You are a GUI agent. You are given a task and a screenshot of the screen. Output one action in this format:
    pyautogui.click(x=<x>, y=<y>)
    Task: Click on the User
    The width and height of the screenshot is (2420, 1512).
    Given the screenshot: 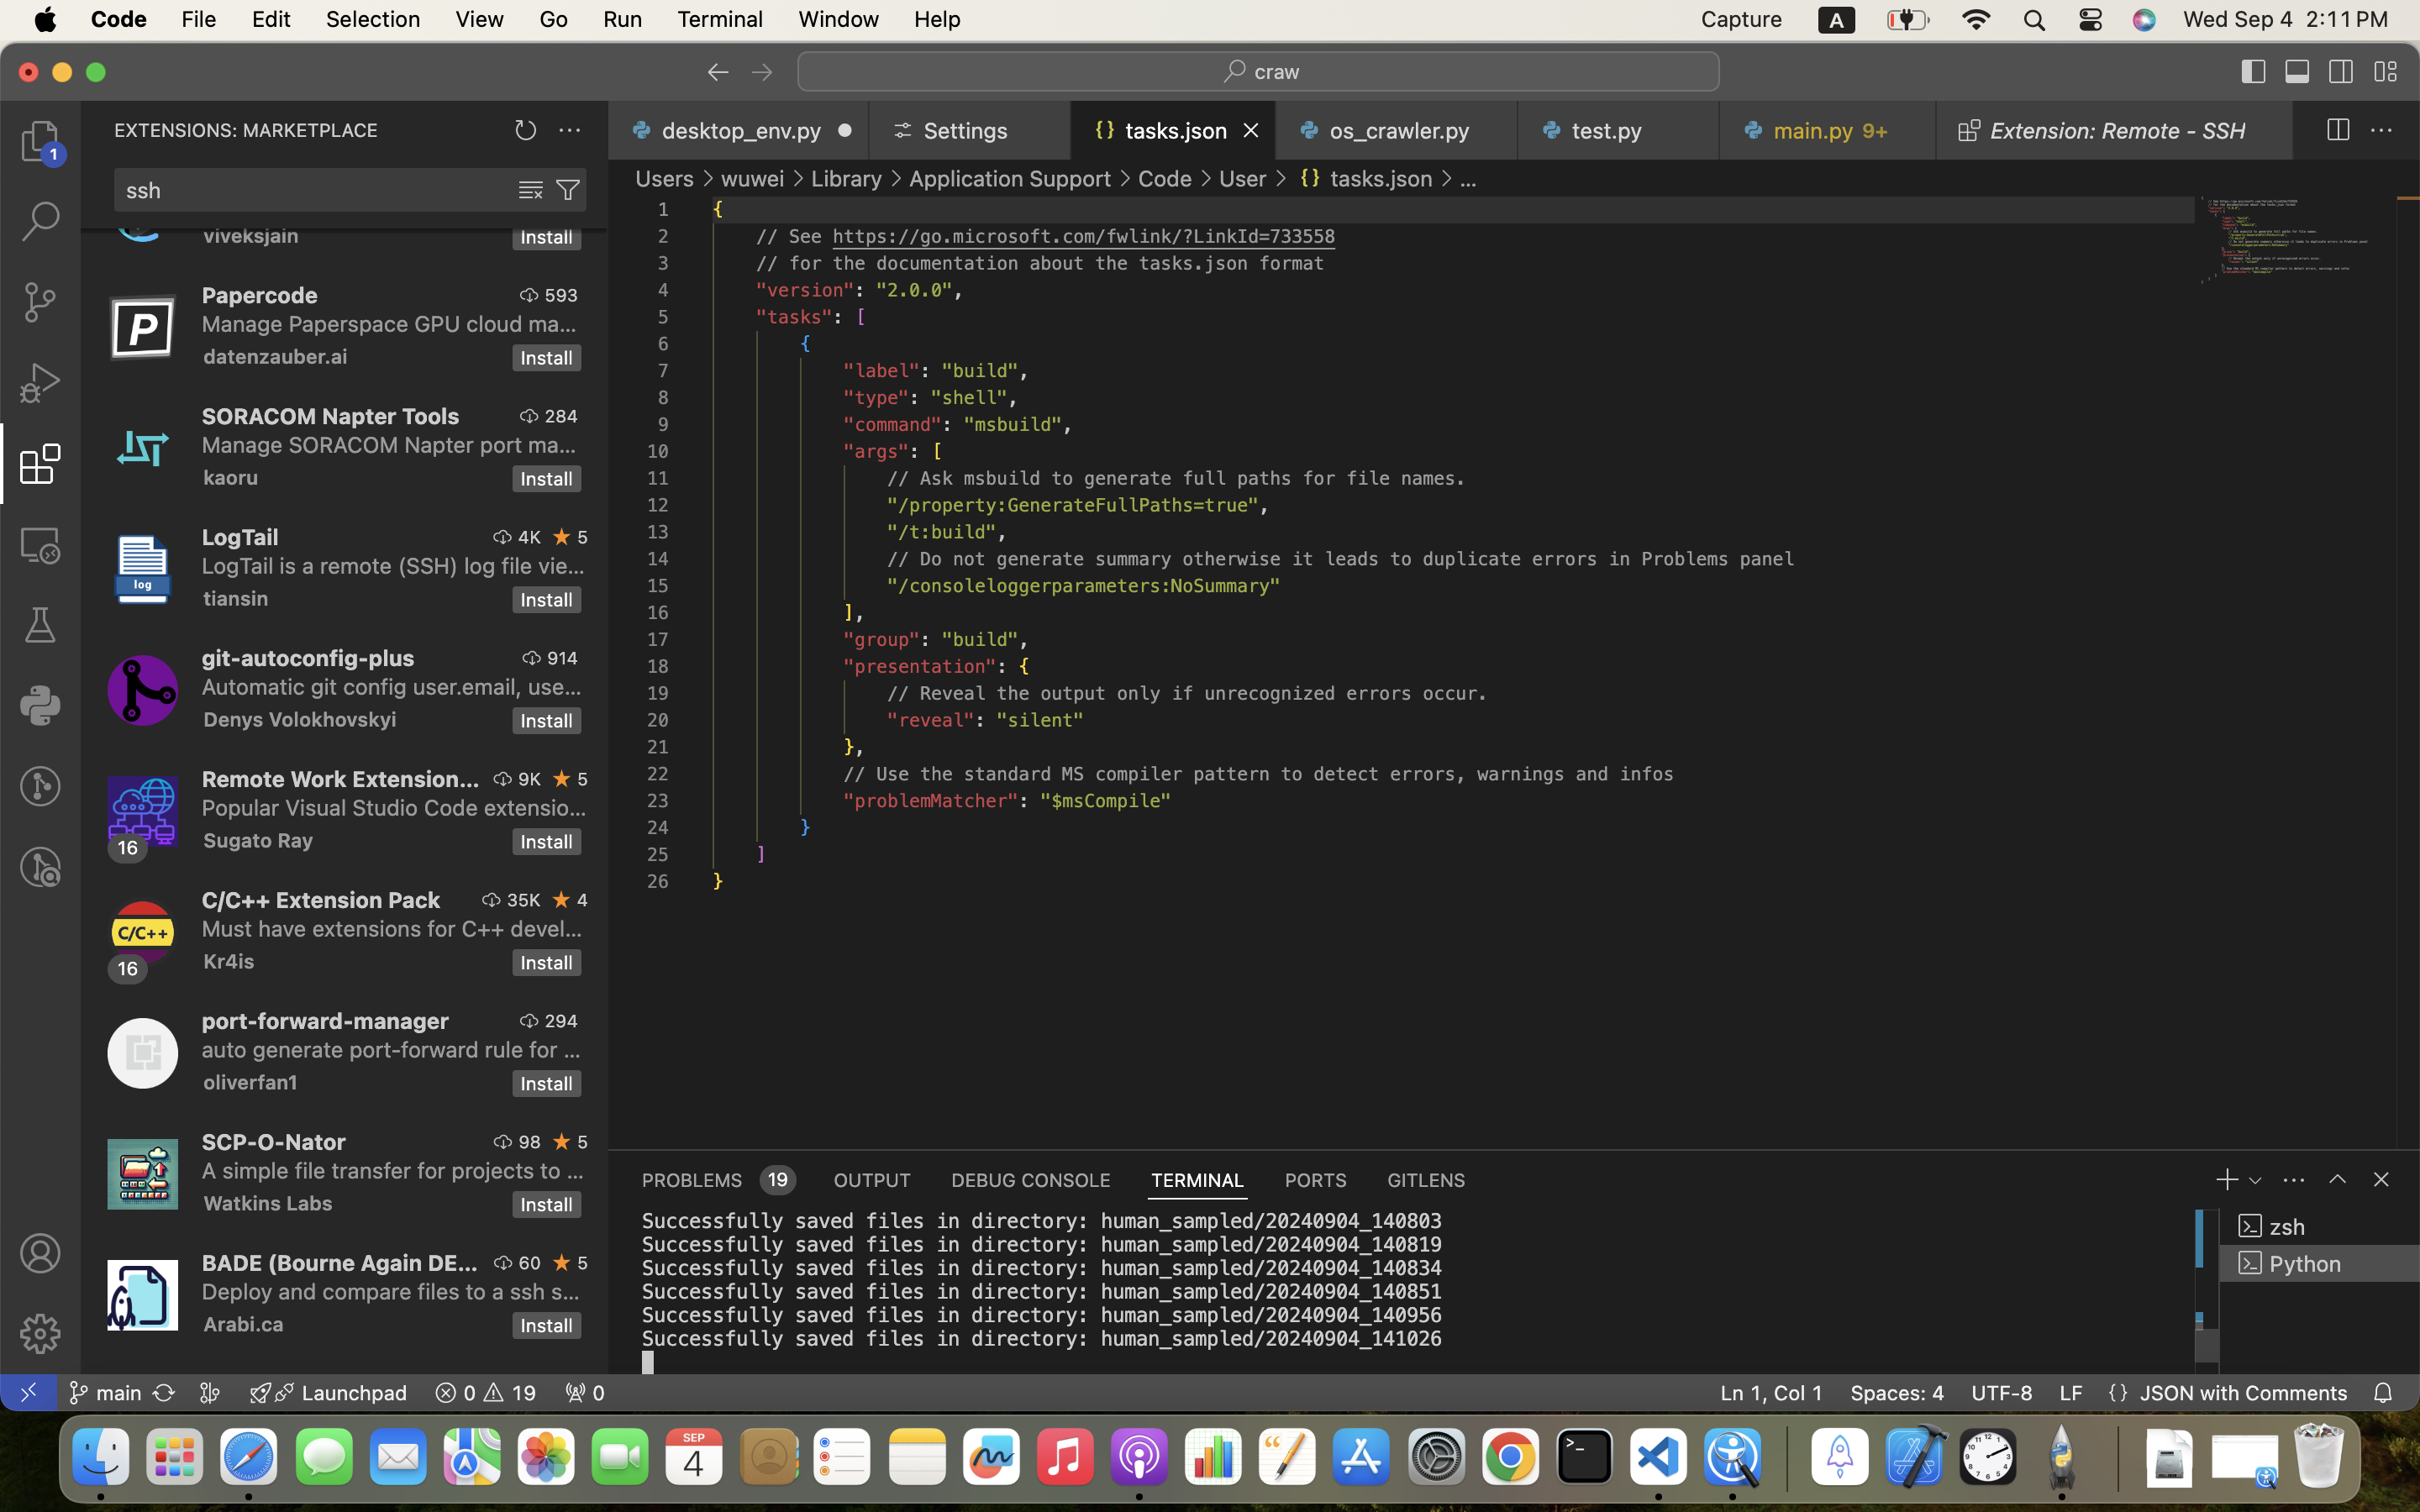 What is the action you would take?
    pyautogui.click(x=1243, y=178)
    